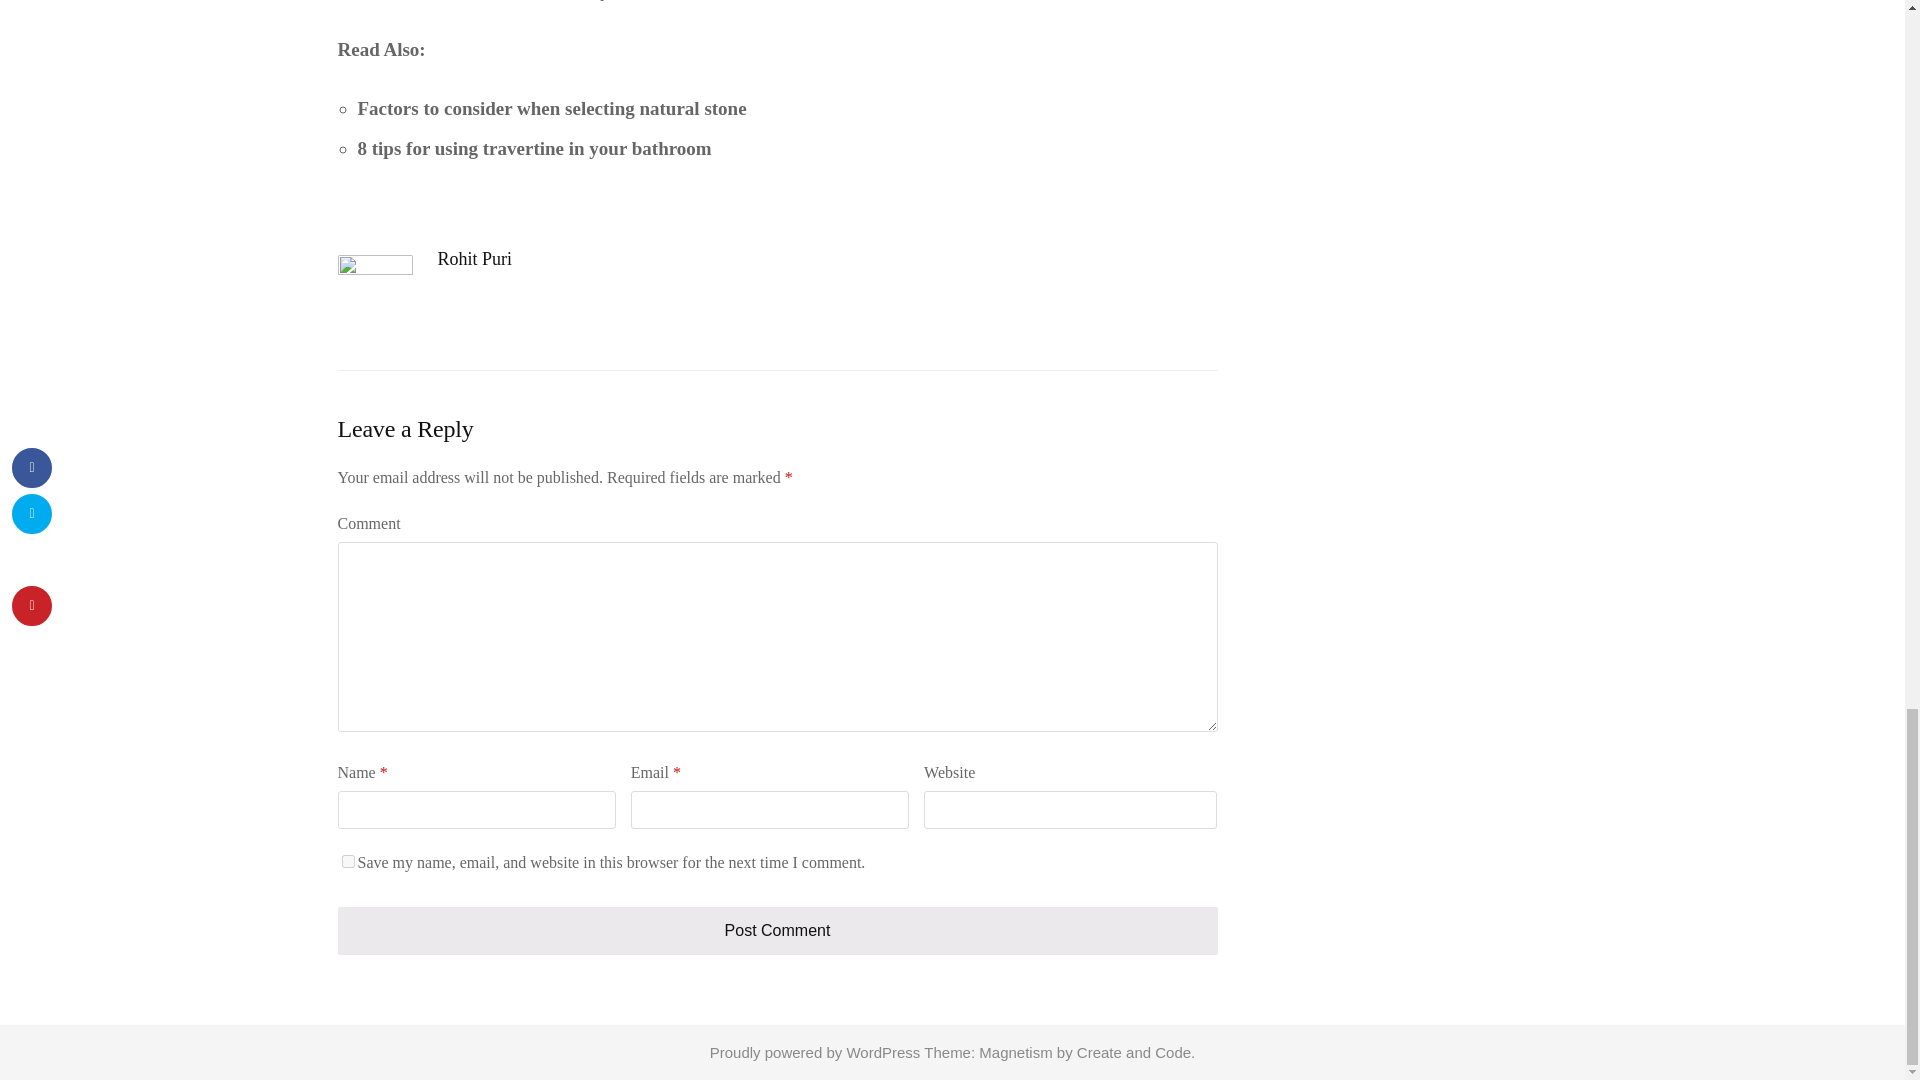  Describe the element at coordinates (816, 1052) in the screenshot. I see `Proudly powered by WordPress` at that location.